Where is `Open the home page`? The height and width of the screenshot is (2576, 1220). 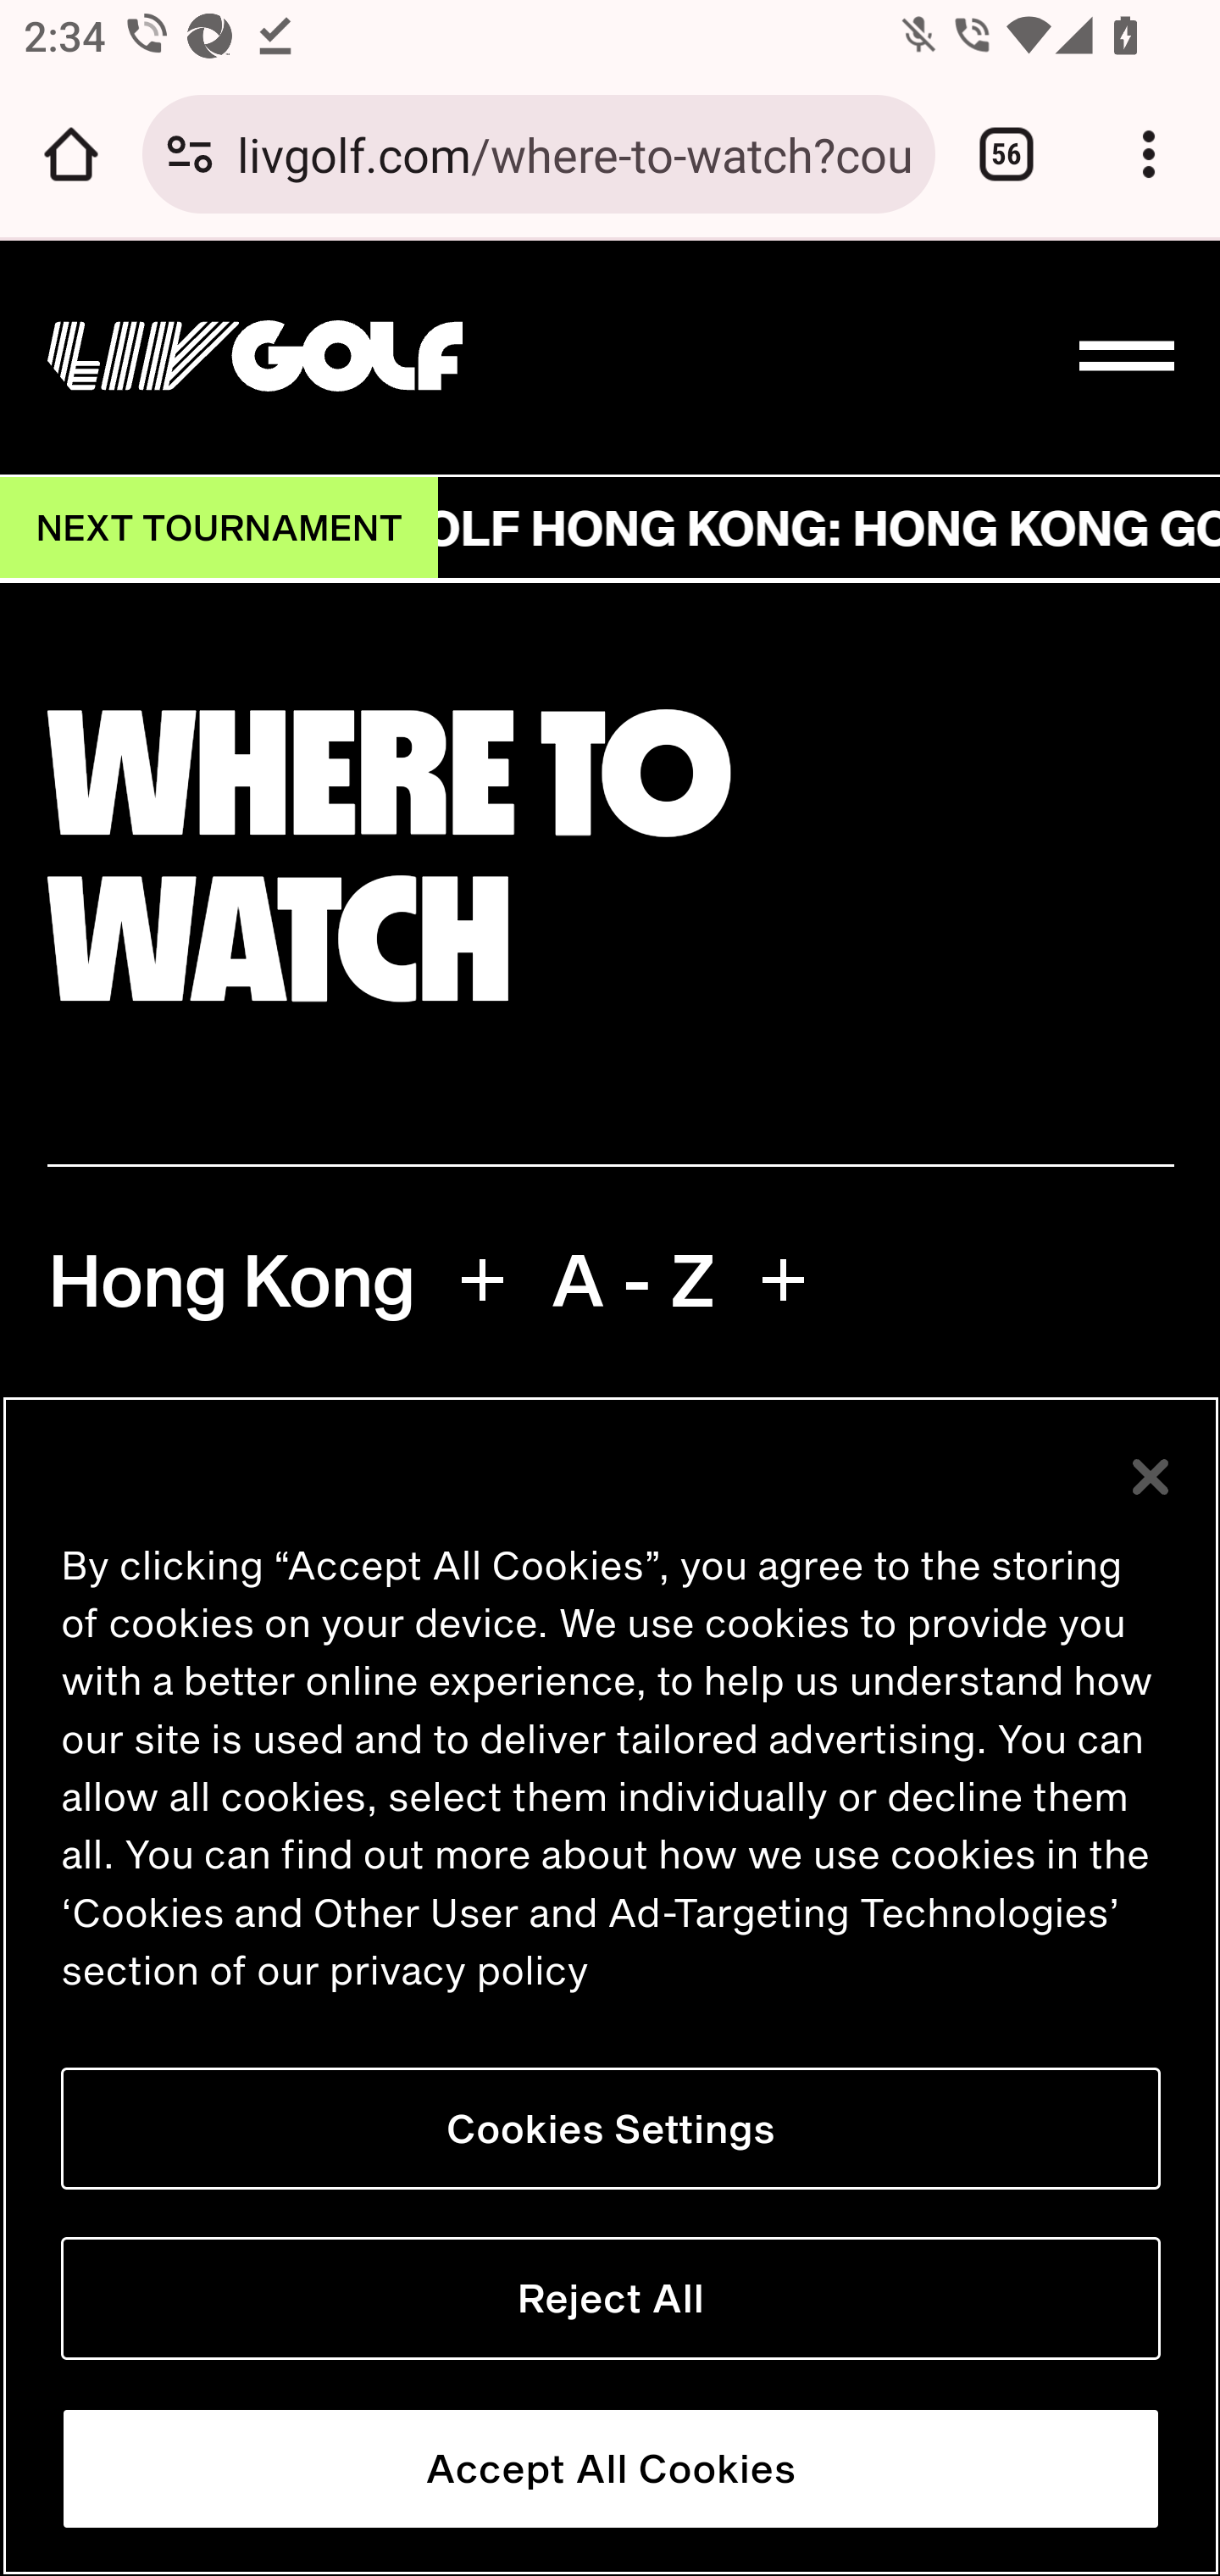 Open the home page is located at coordinates (71, 154).